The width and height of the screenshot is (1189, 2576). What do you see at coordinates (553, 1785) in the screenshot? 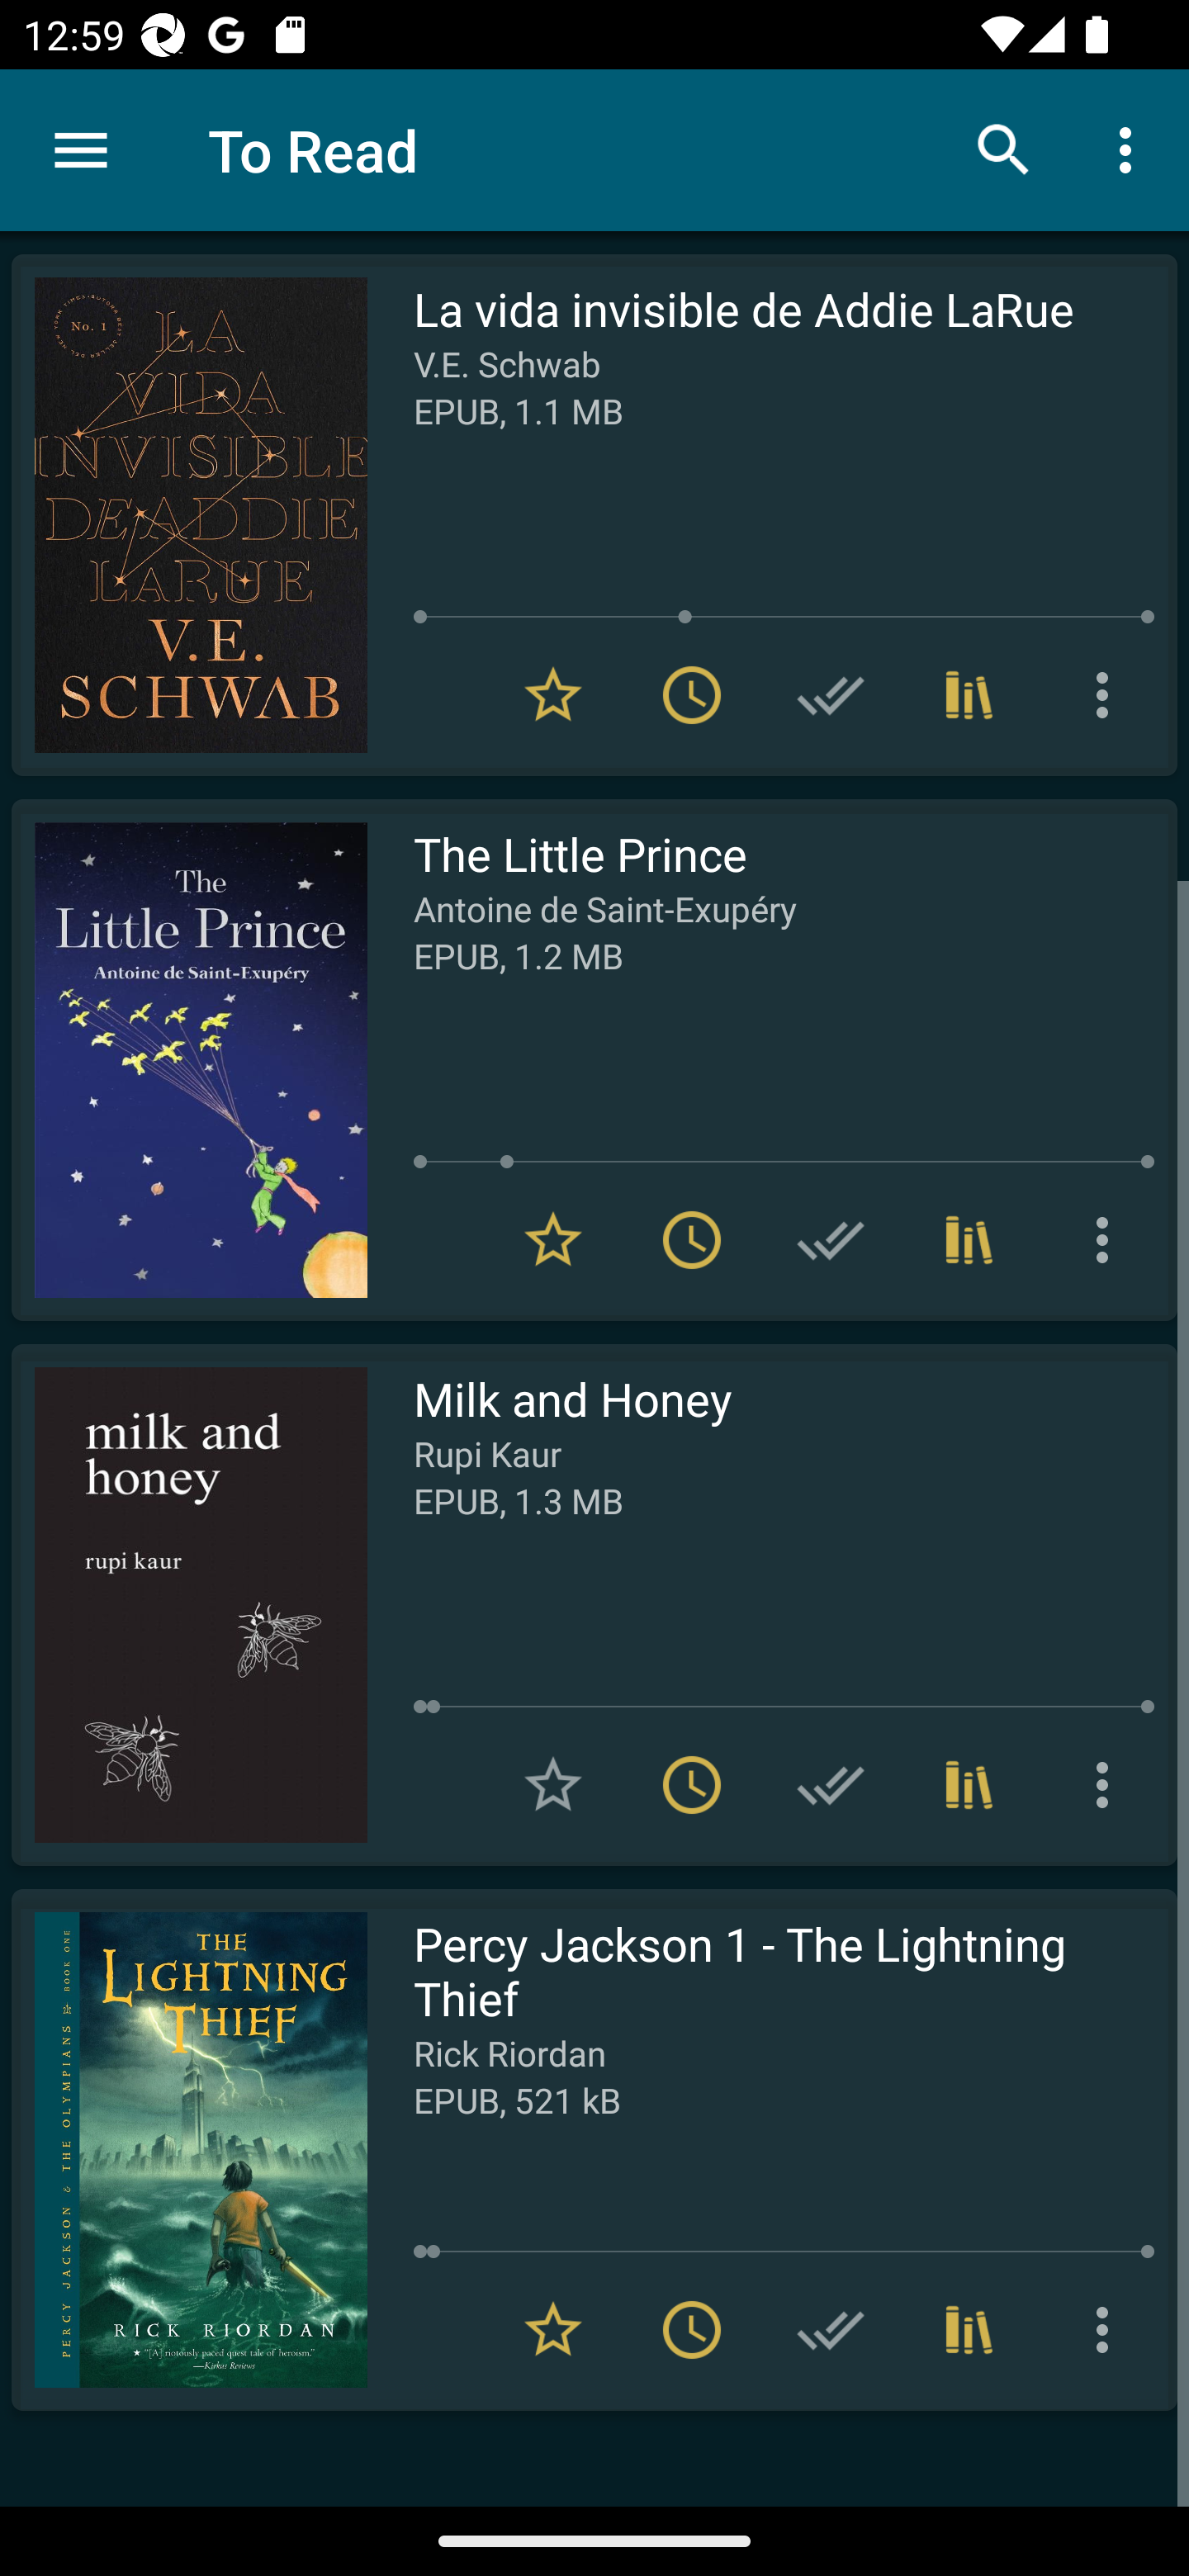
I see `Add to Favorites` at bounding box center [553, 1785].